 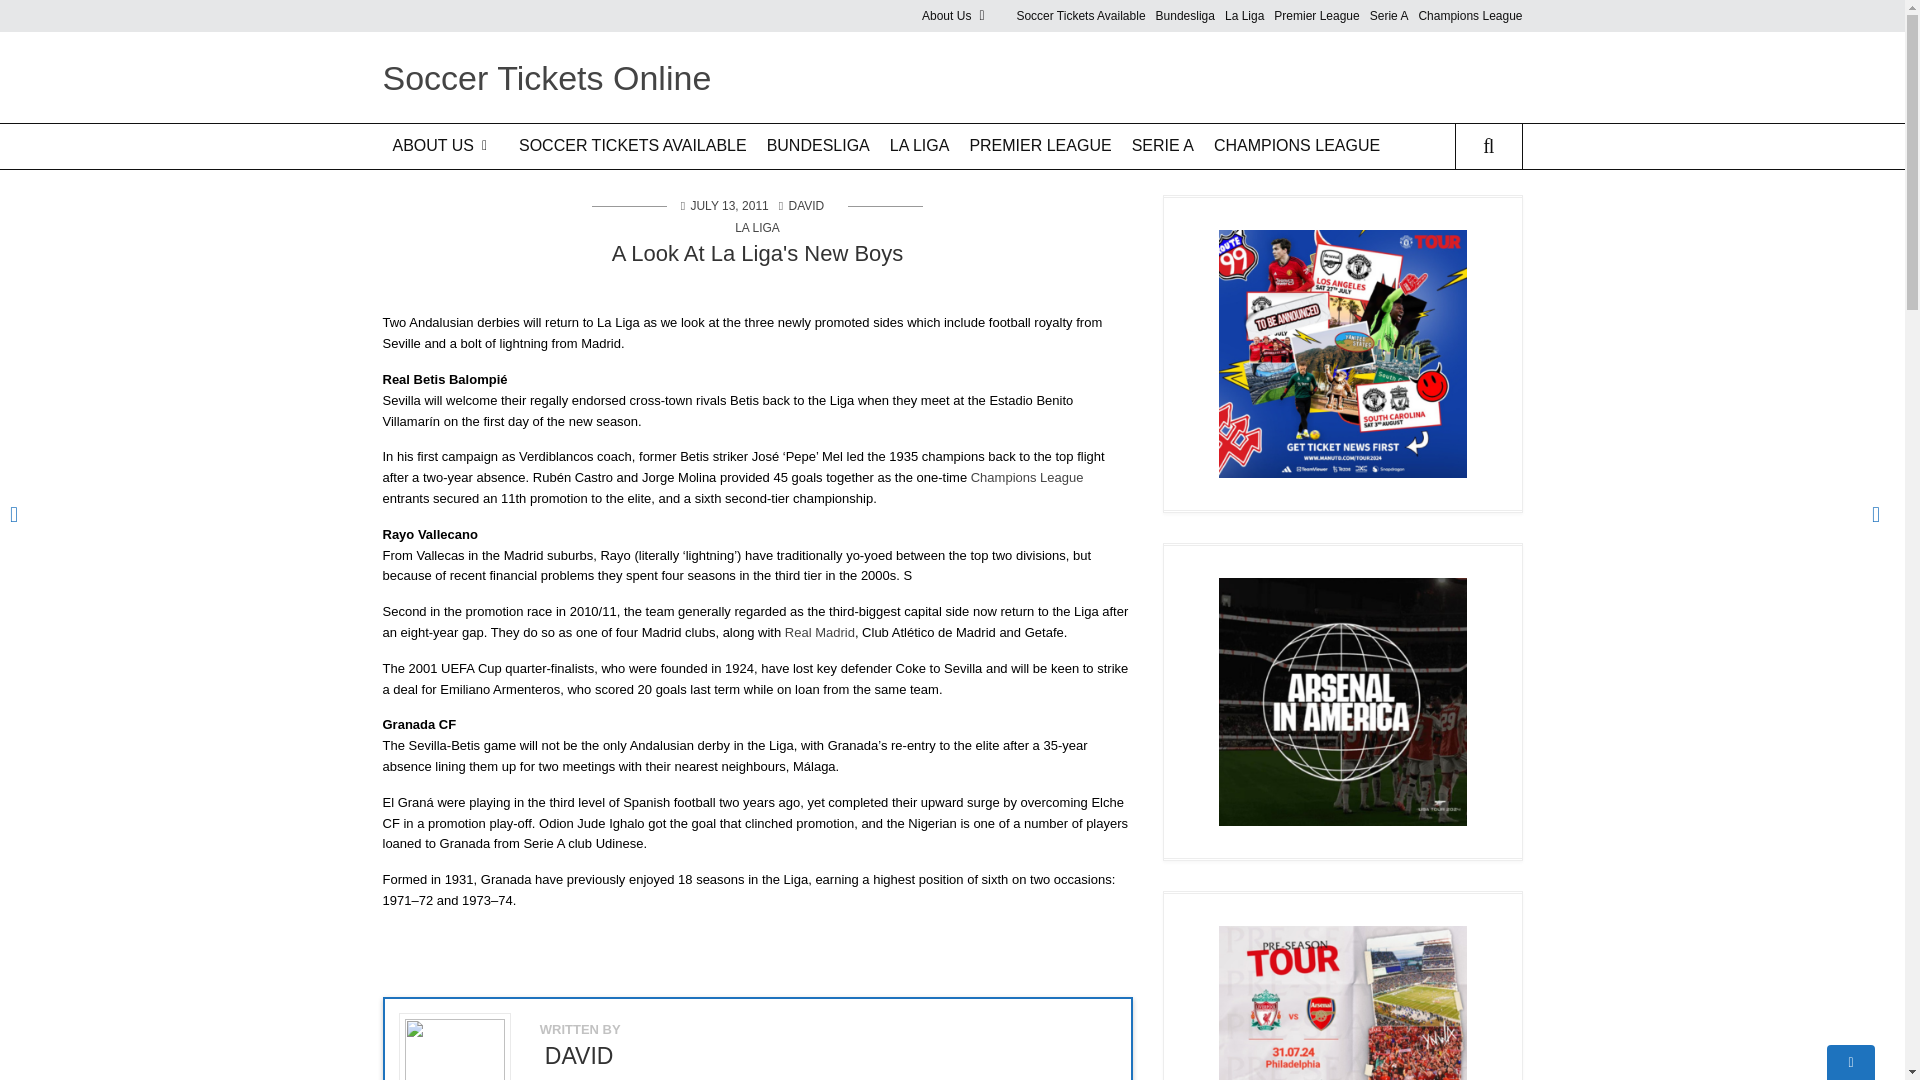 What do you see at coordinates (820, 632) in the screenshot?
I see `Real Madrid` at bounding box center [820, 632].